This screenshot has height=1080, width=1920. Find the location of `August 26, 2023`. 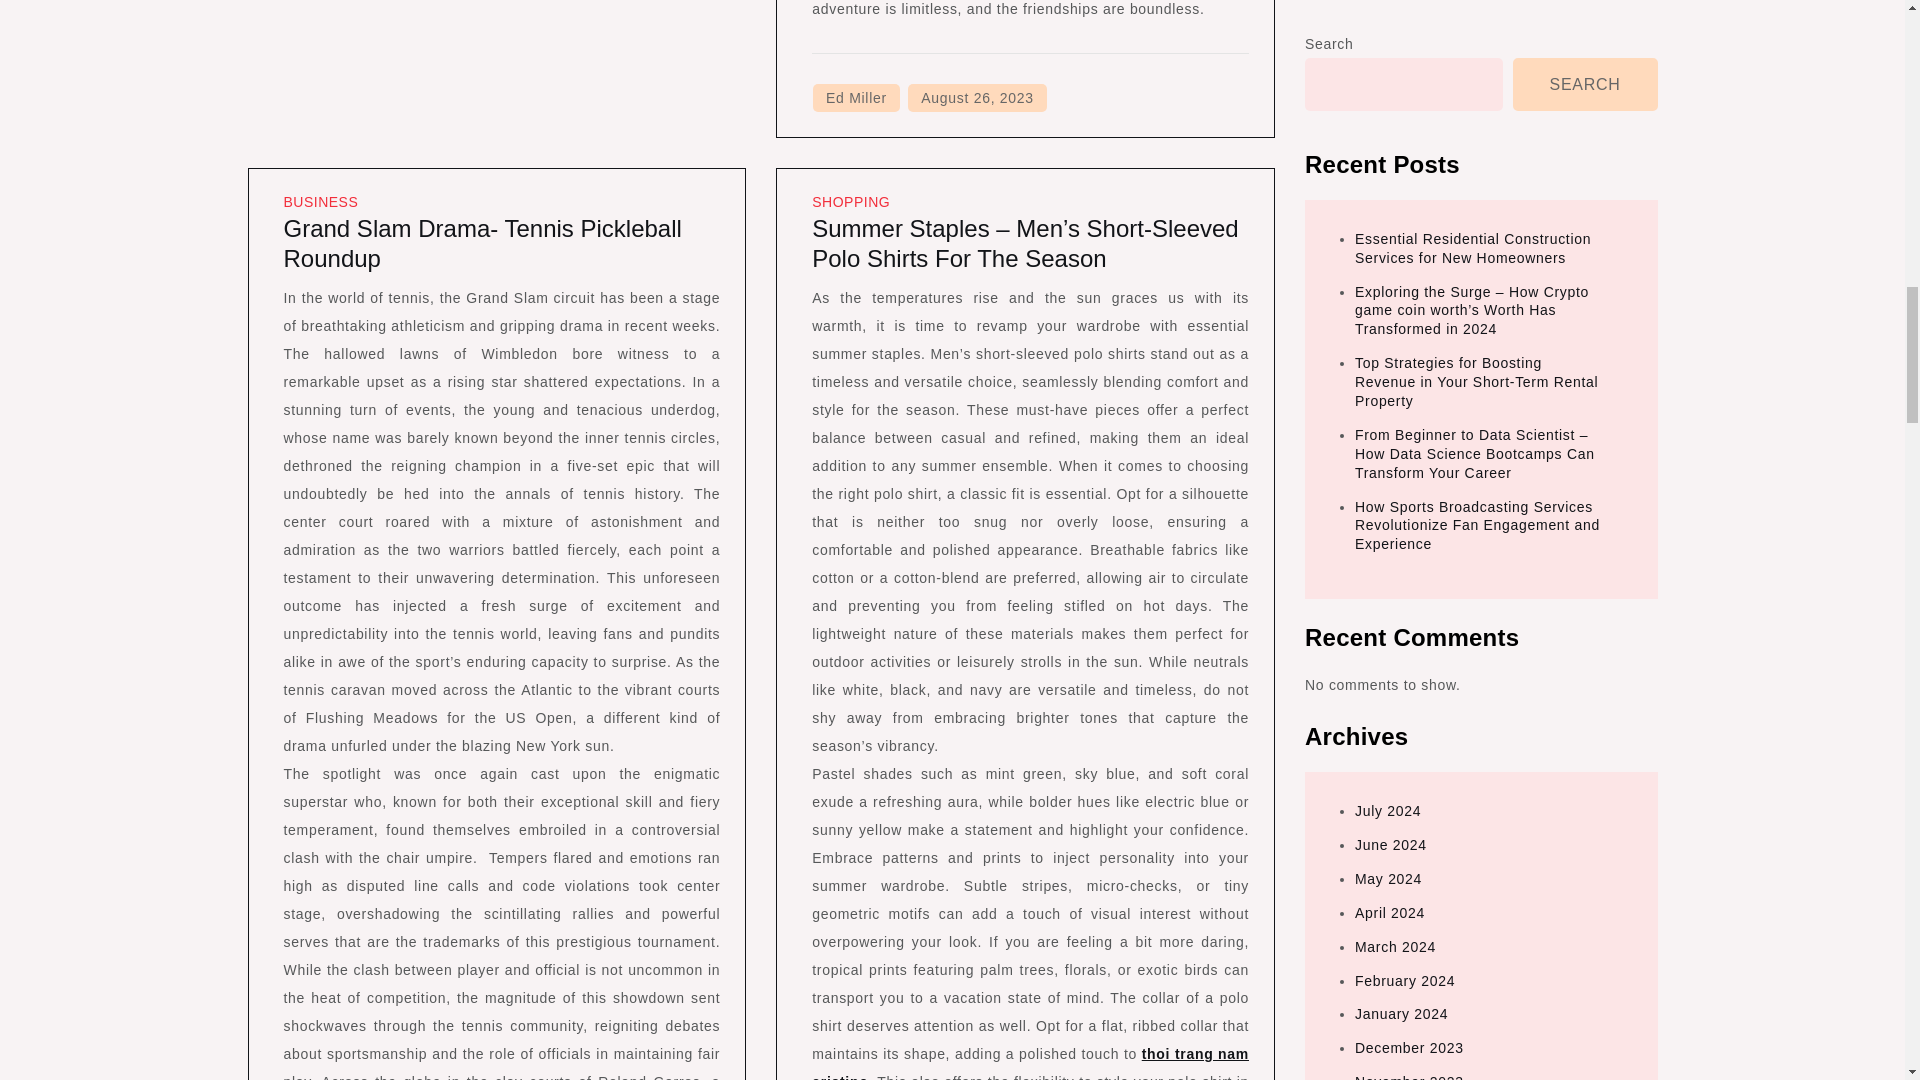

August 26, 2023 is located at coordinates (977, 98).